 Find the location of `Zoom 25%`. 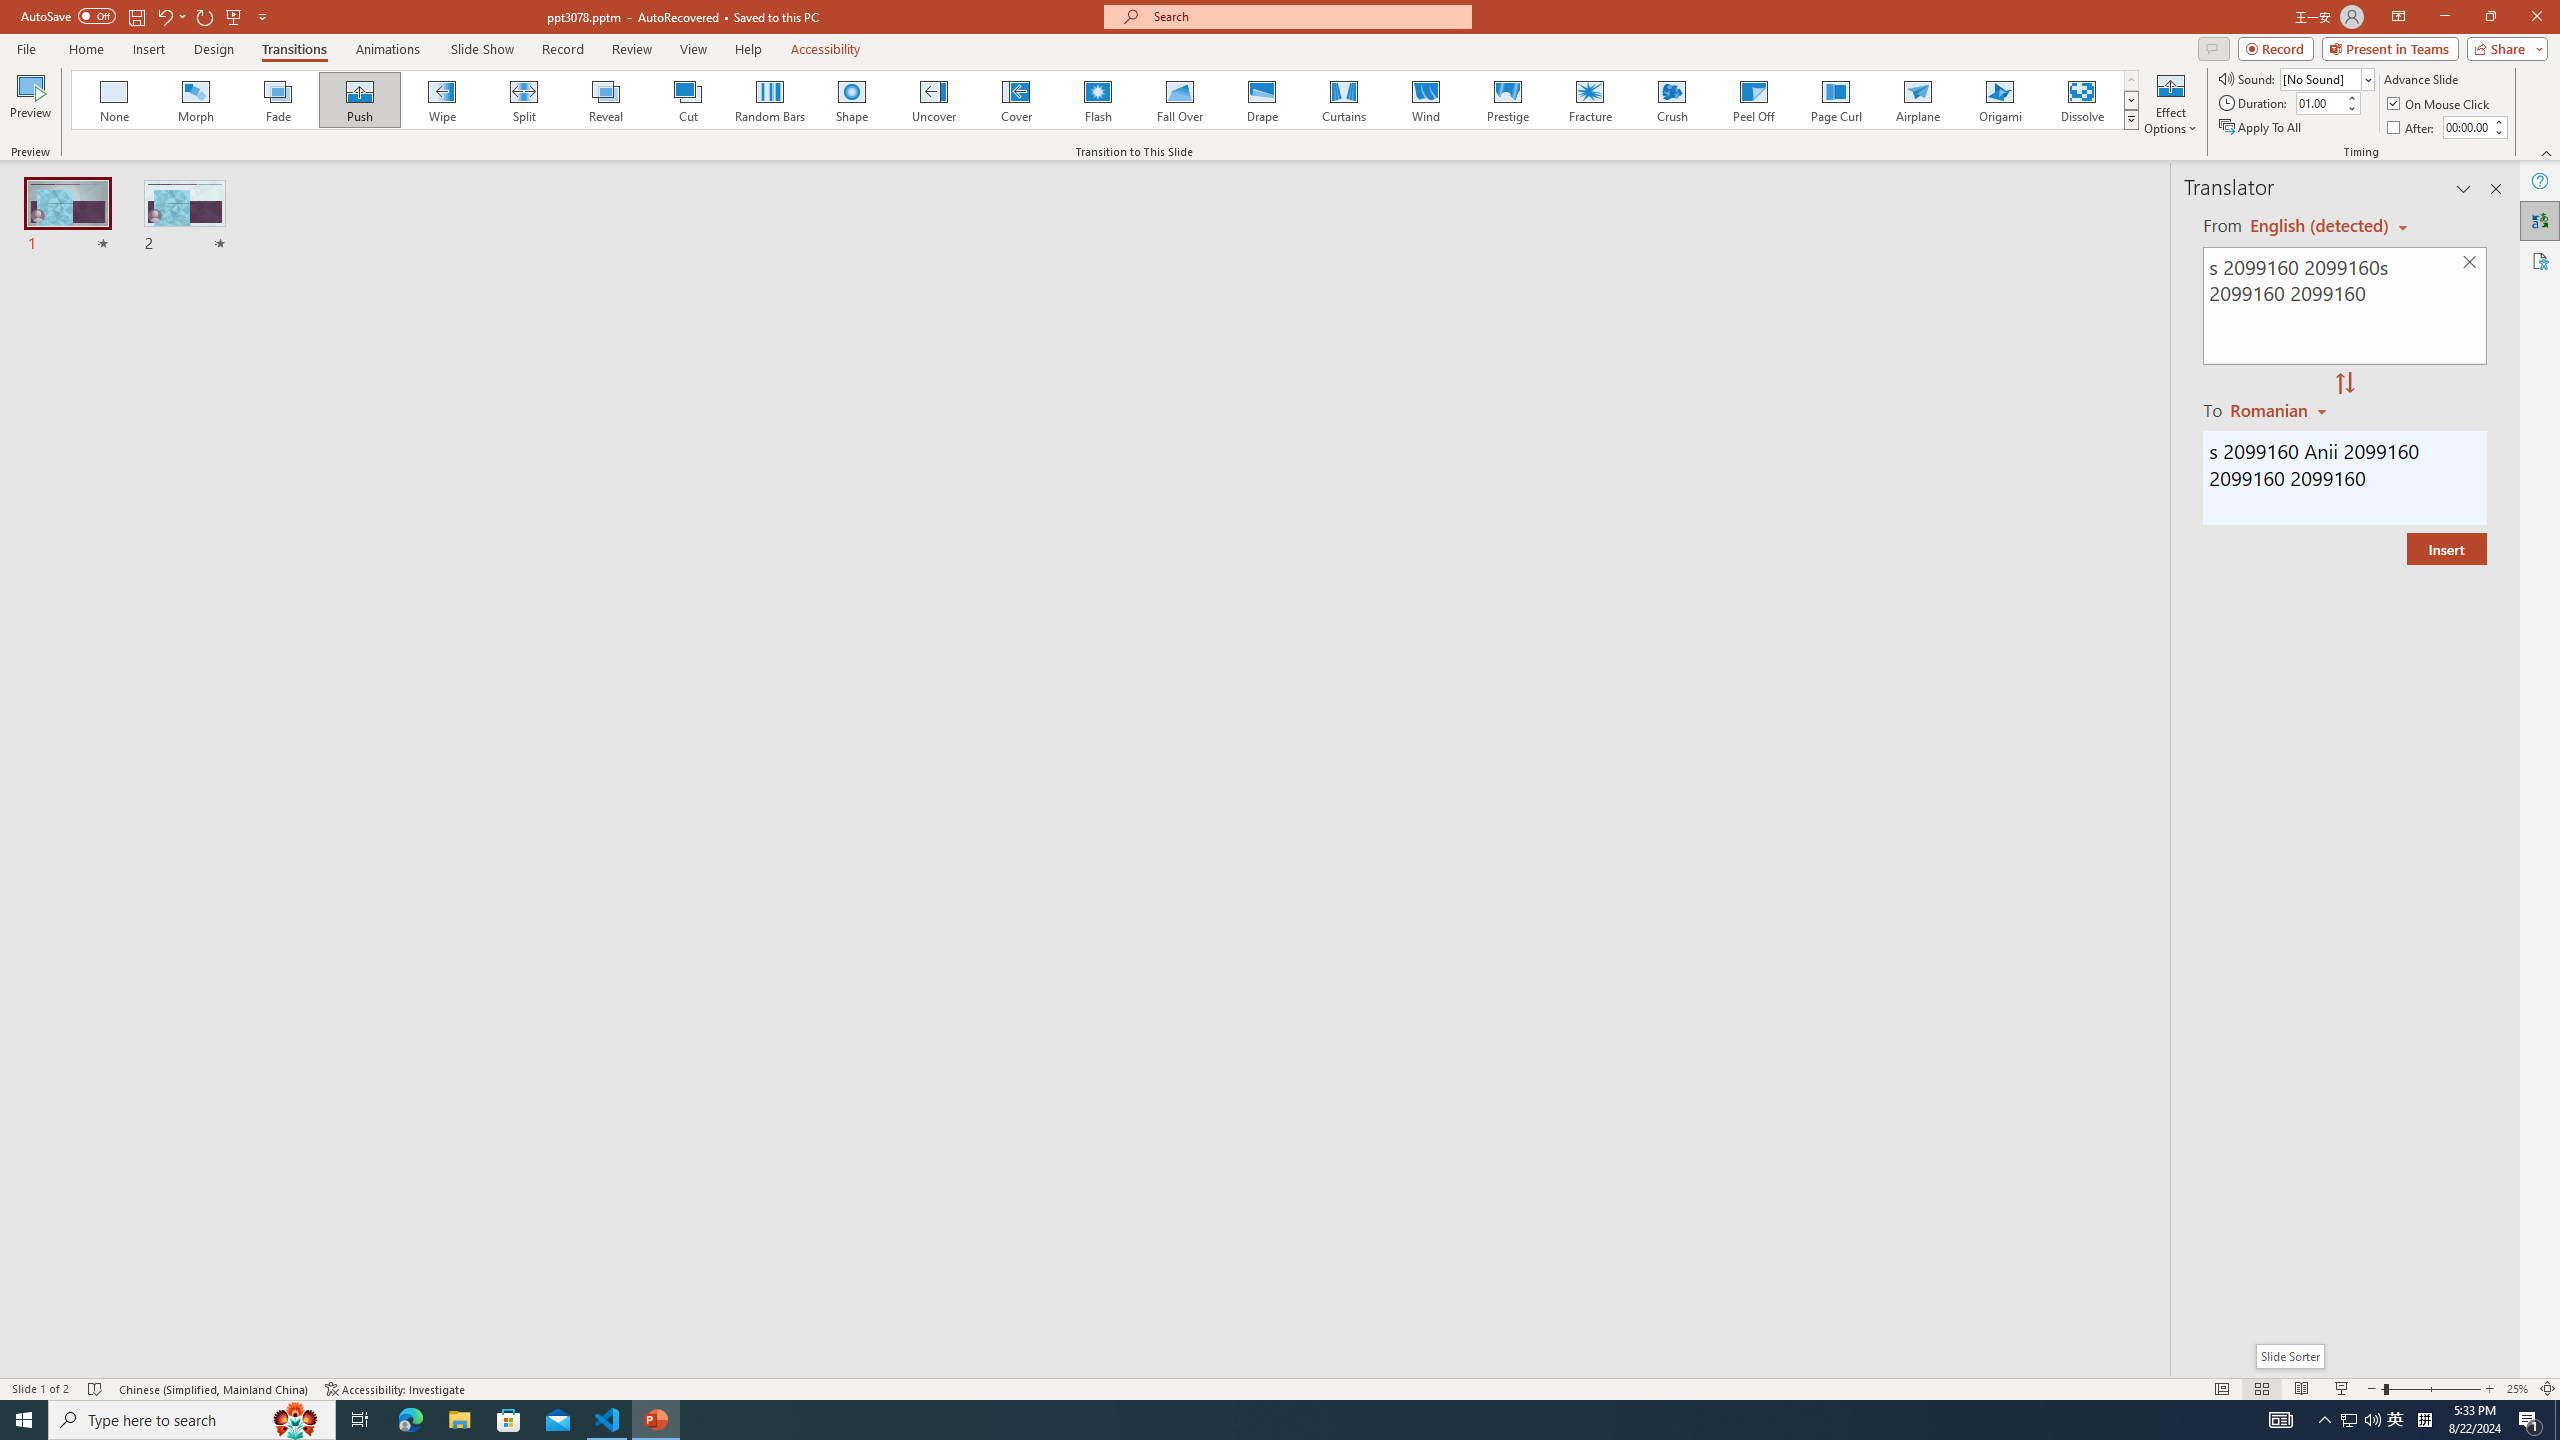

Zoom 25% is located at coordinates (2517, 1389).